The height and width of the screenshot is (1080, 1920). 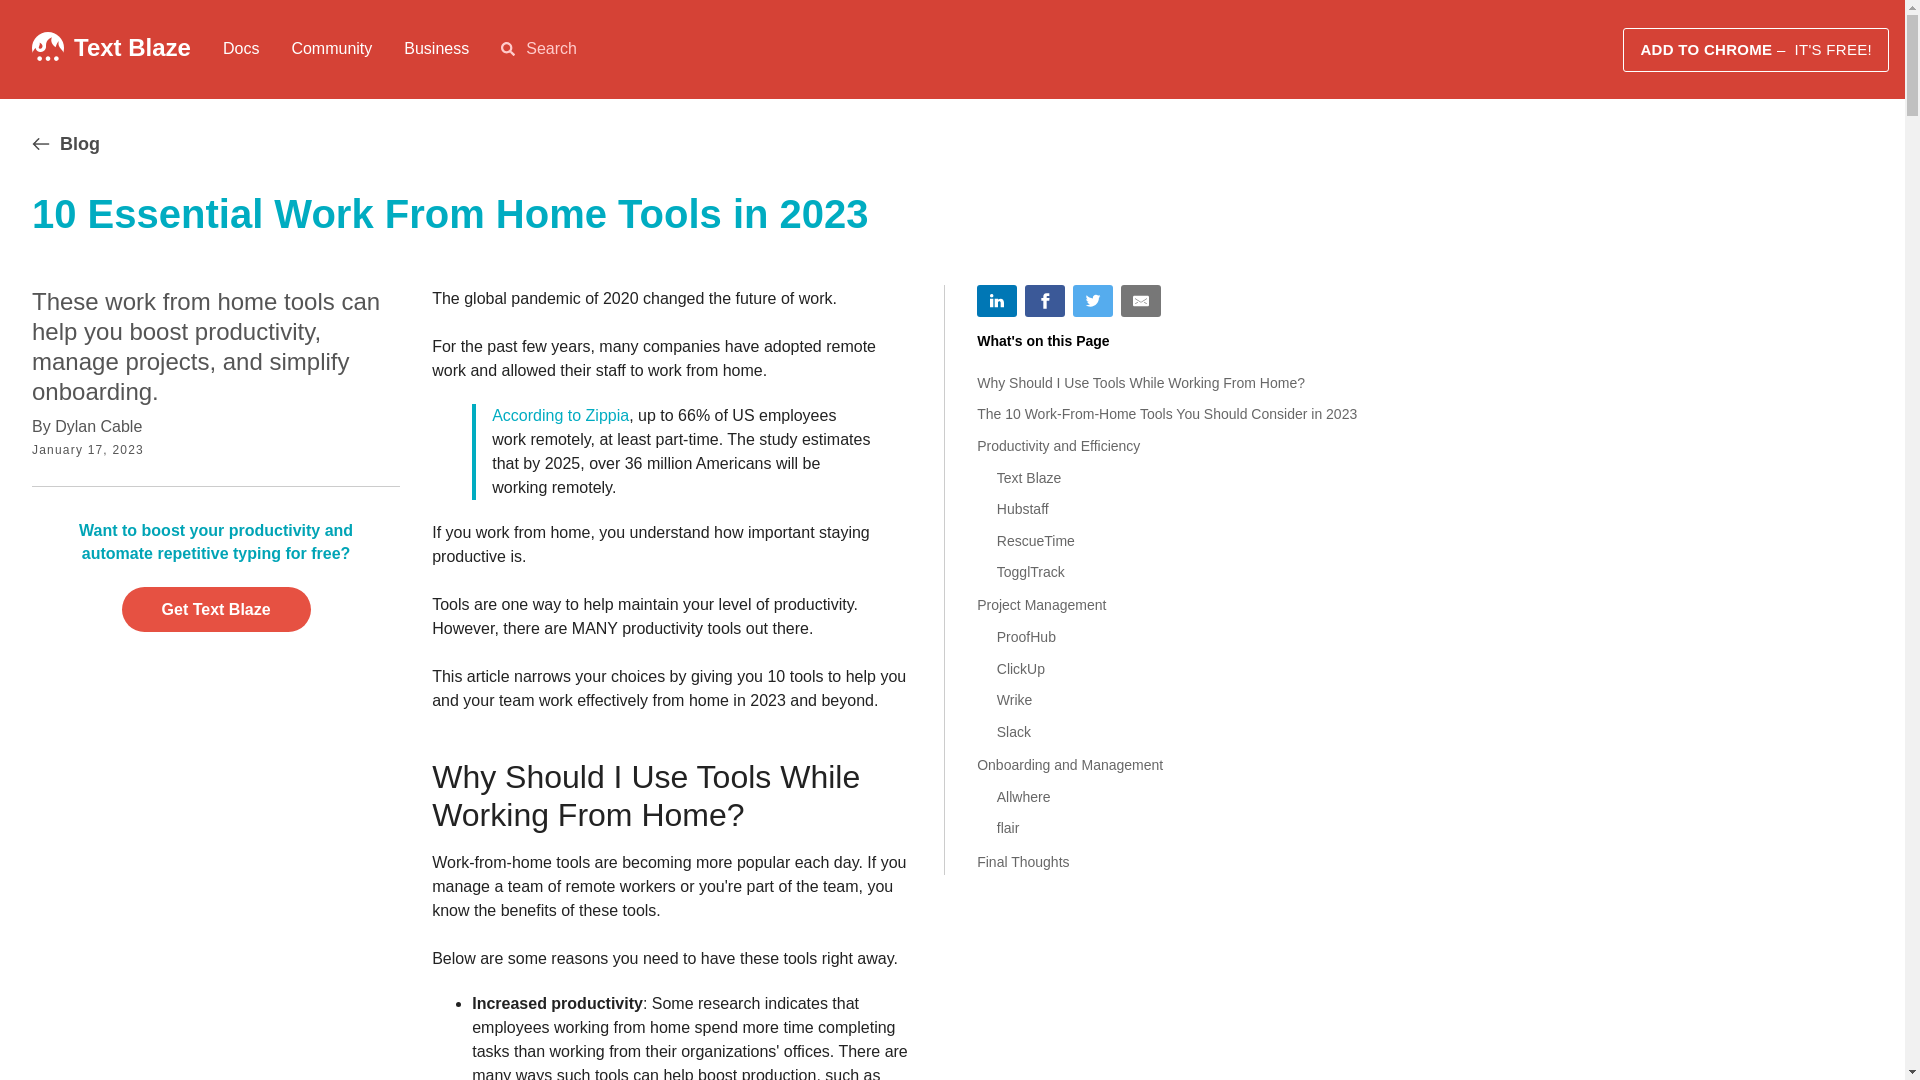 I want to click on Text Blaze, so click(x=132, y=46).